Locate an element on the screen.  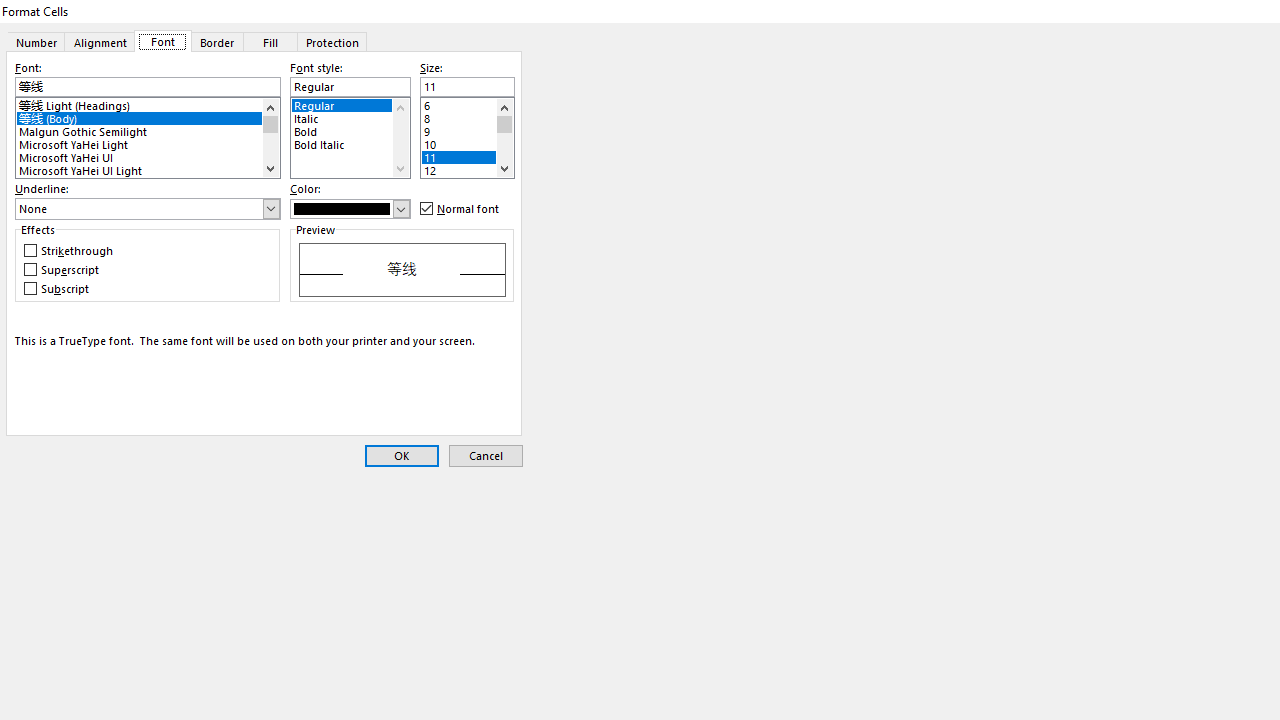
11 is located at coordinates (466, 156).